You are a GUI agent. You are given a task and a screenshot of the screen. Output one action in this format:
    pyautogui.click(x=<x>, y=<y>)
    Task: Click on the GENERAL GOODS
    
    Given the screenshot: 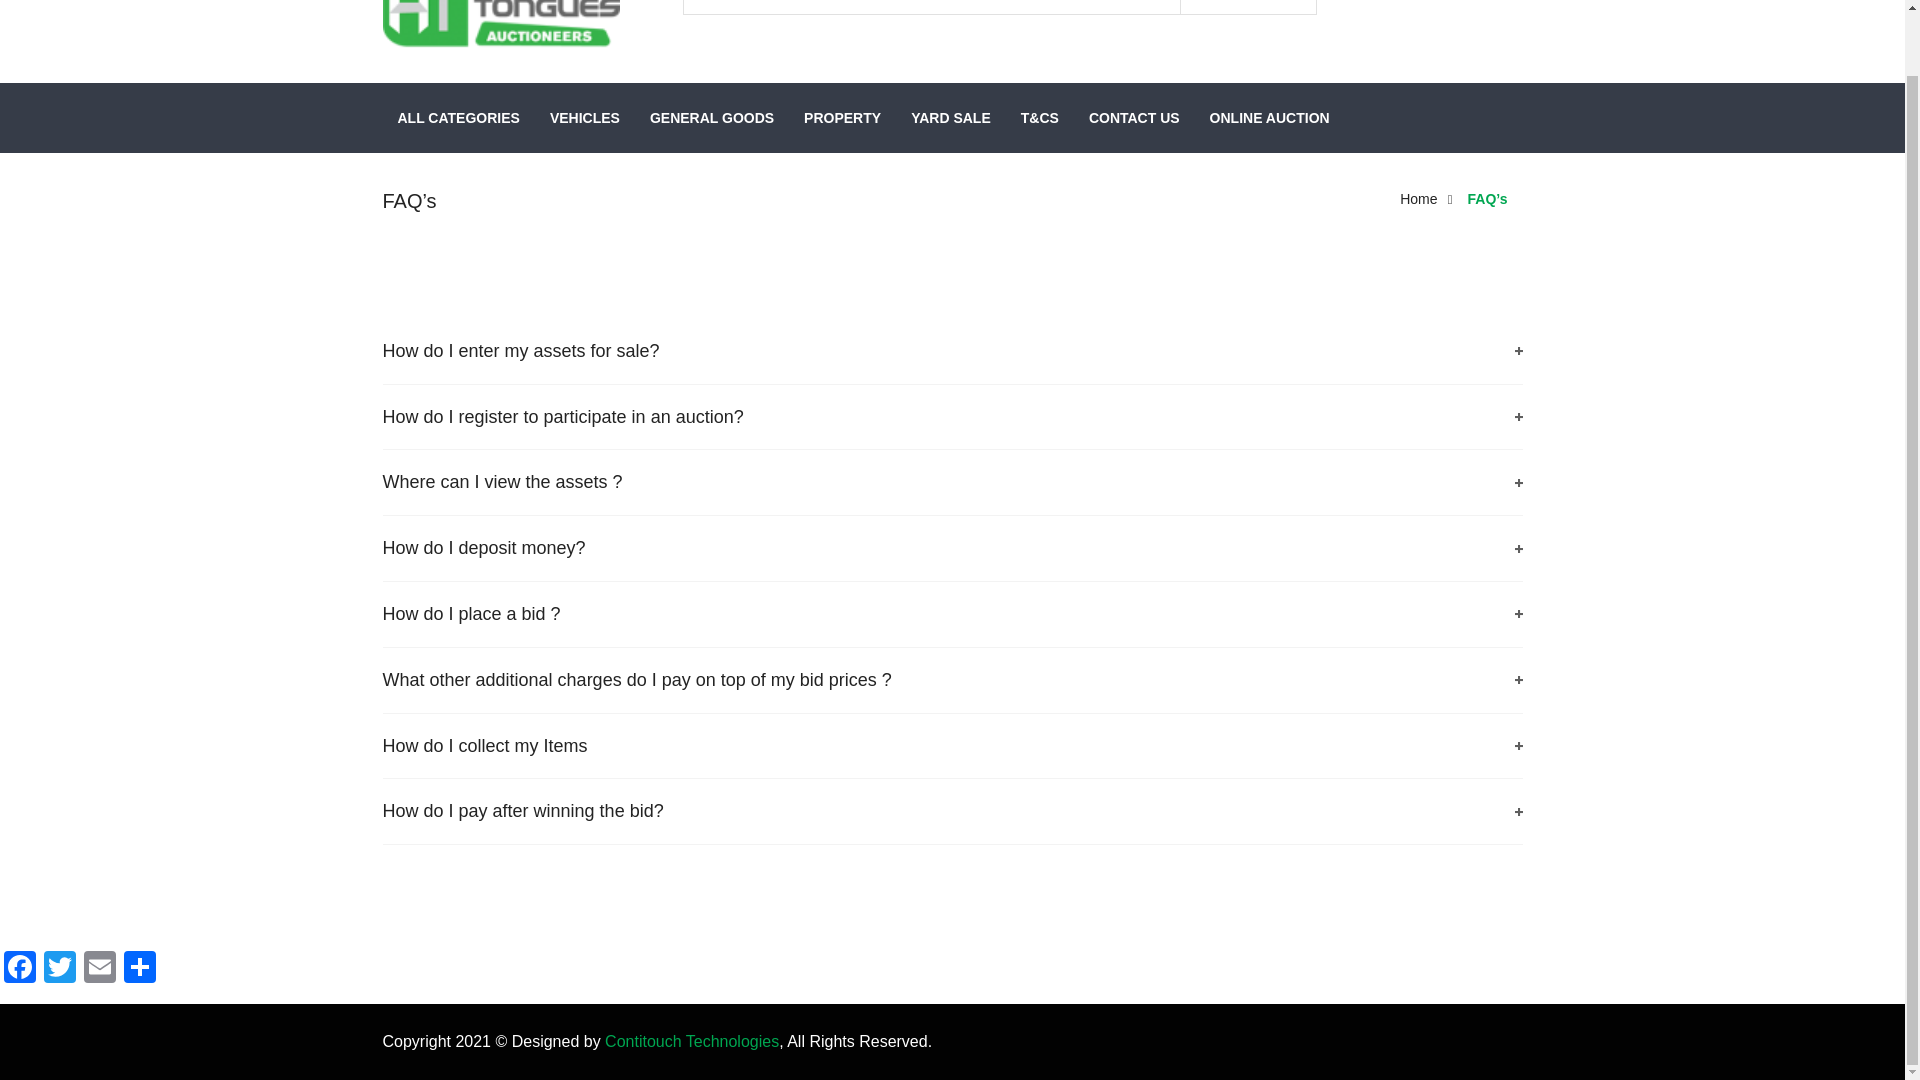 What is the action you would take?
    pyautogui.click(x=712, y=117)
    